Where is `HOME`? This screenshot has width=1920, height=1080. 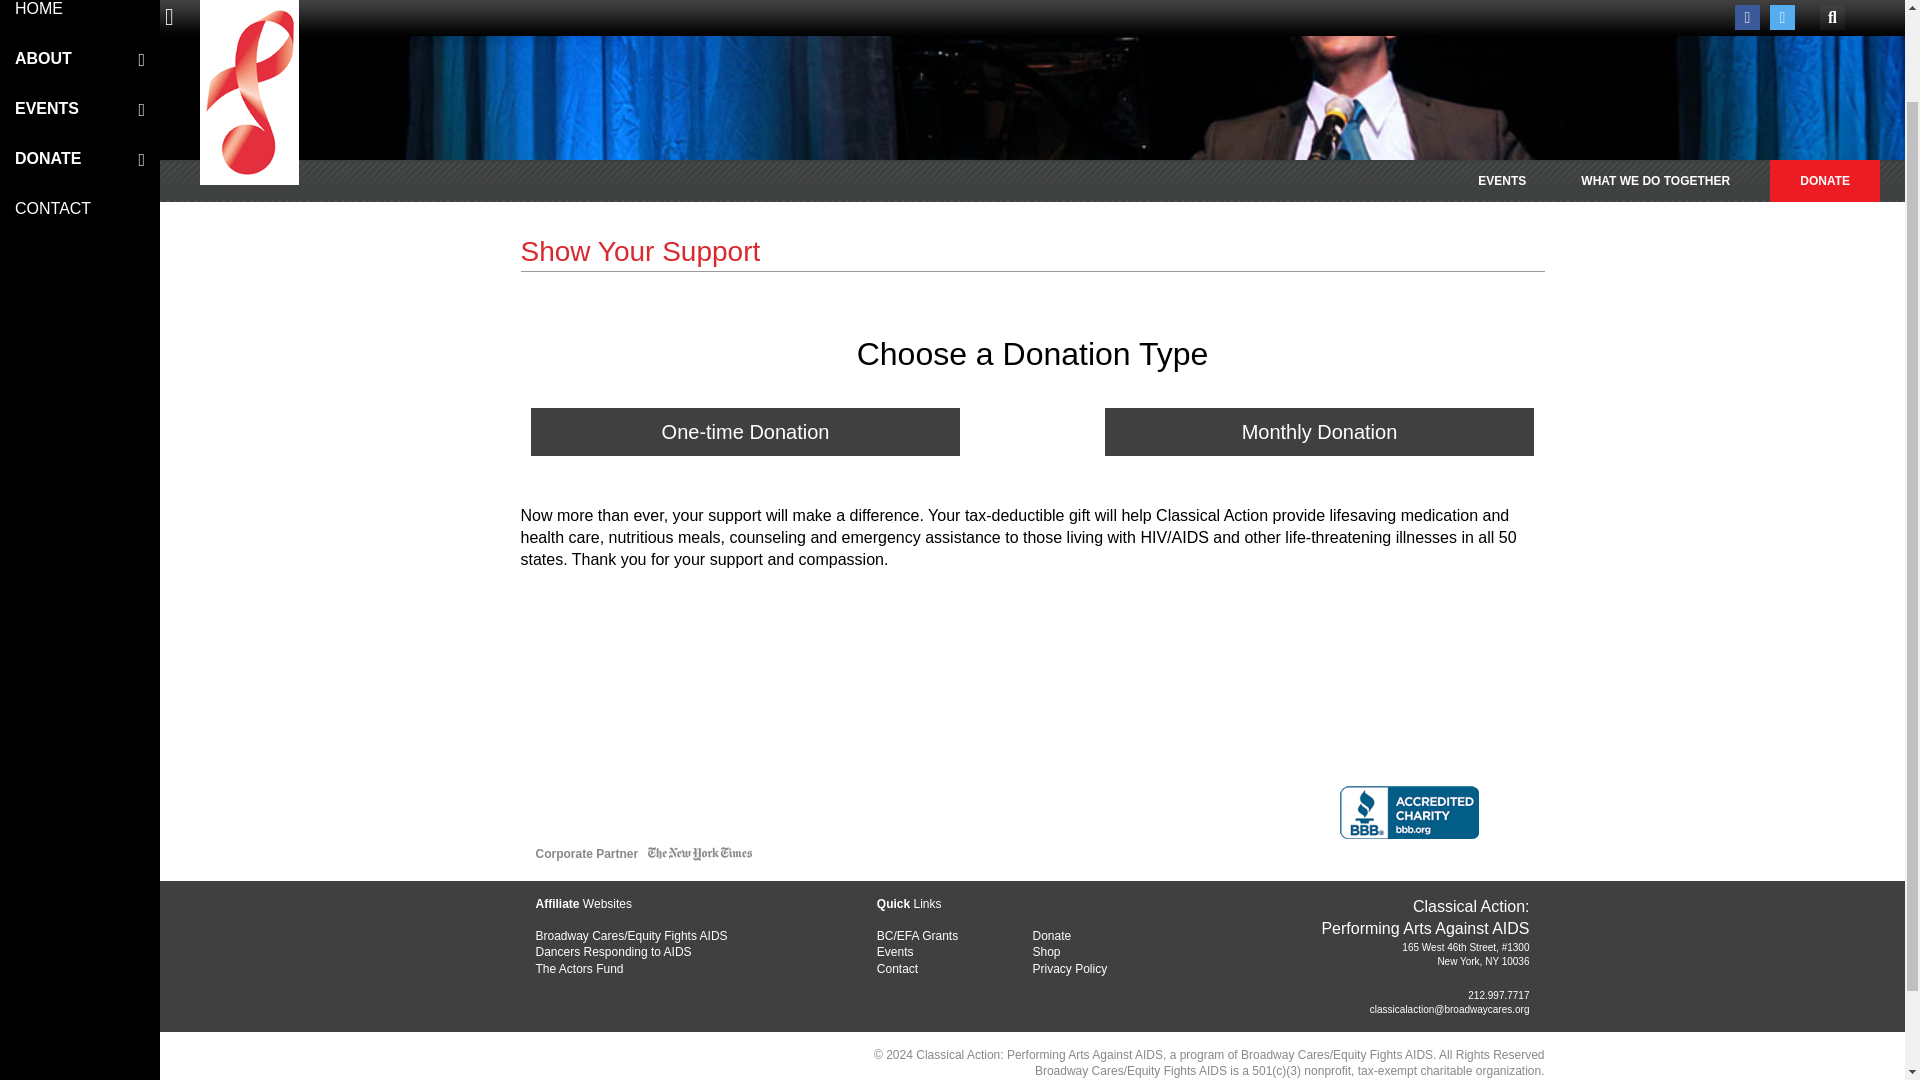 HOME is located at coordinates (80, 16).